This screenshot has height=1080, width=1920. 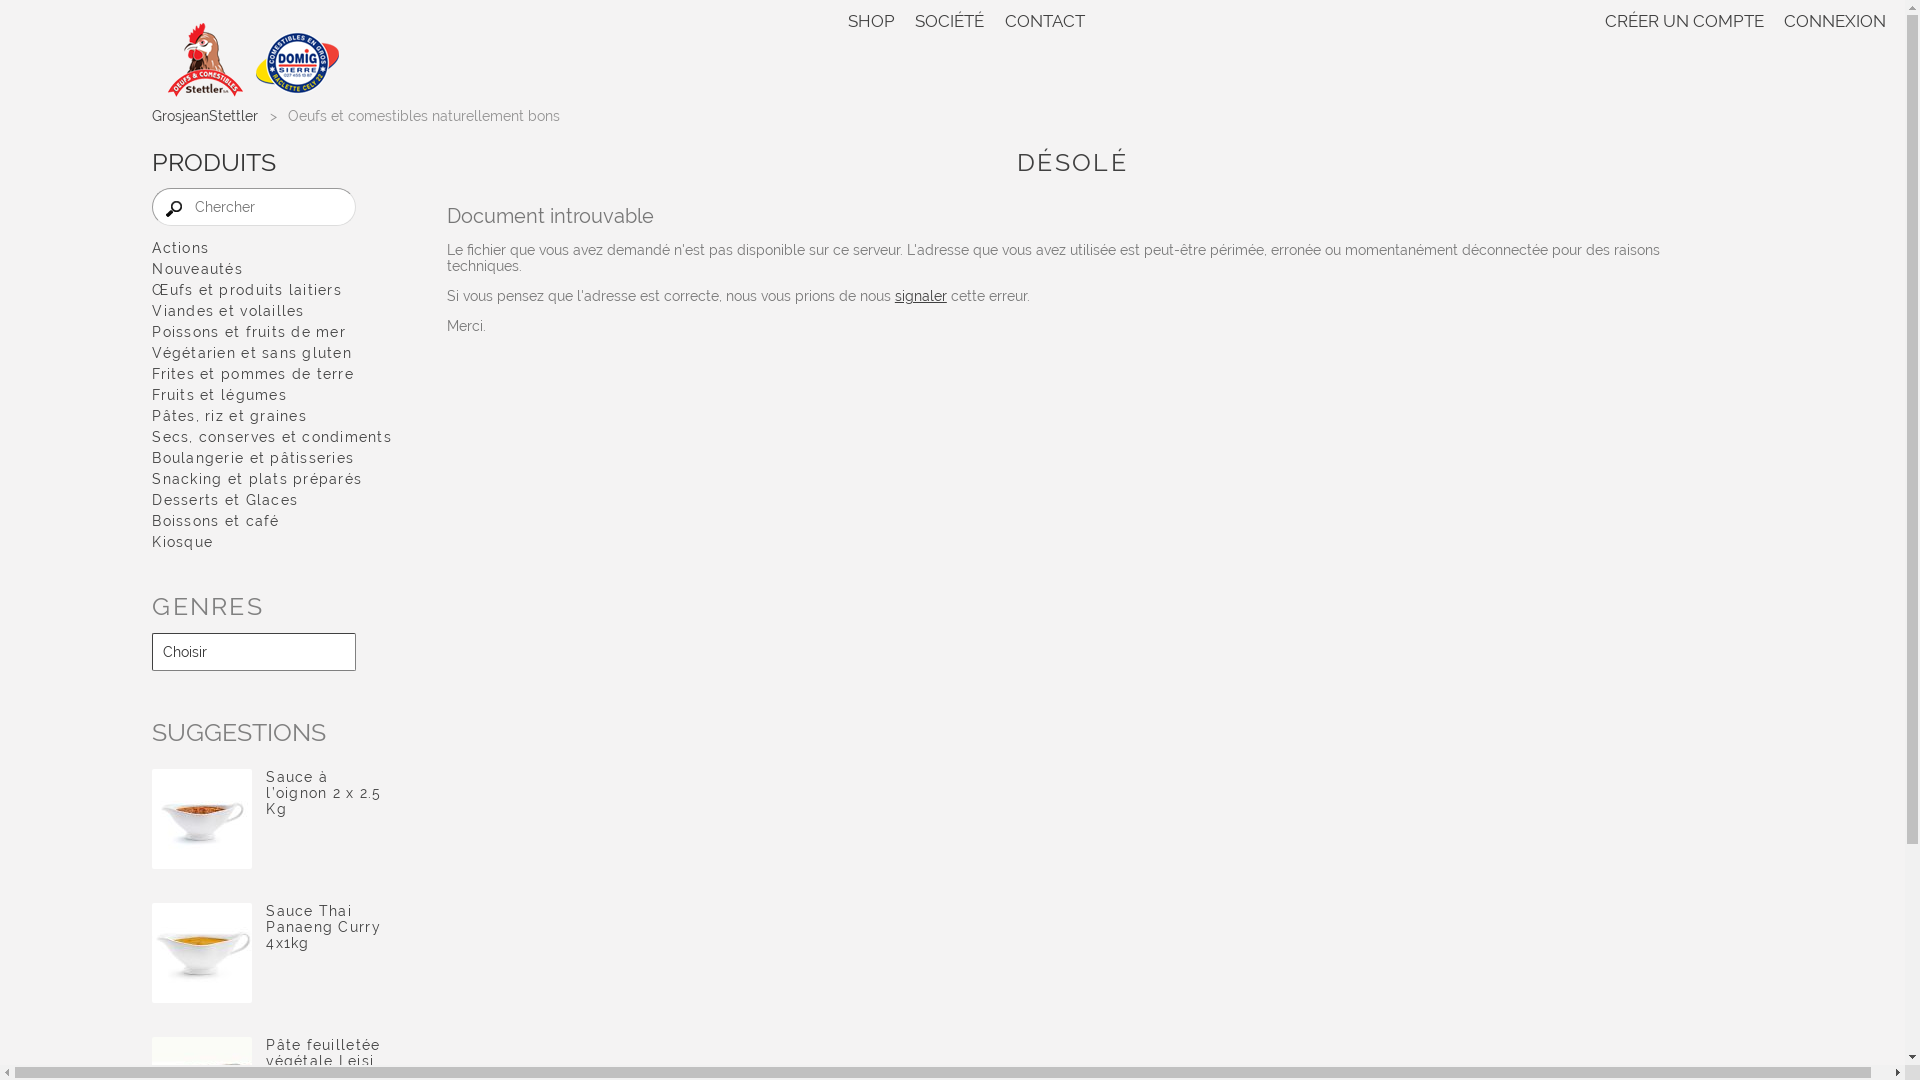 I want to click on CONNEXION, so click(x=1830, y=21).